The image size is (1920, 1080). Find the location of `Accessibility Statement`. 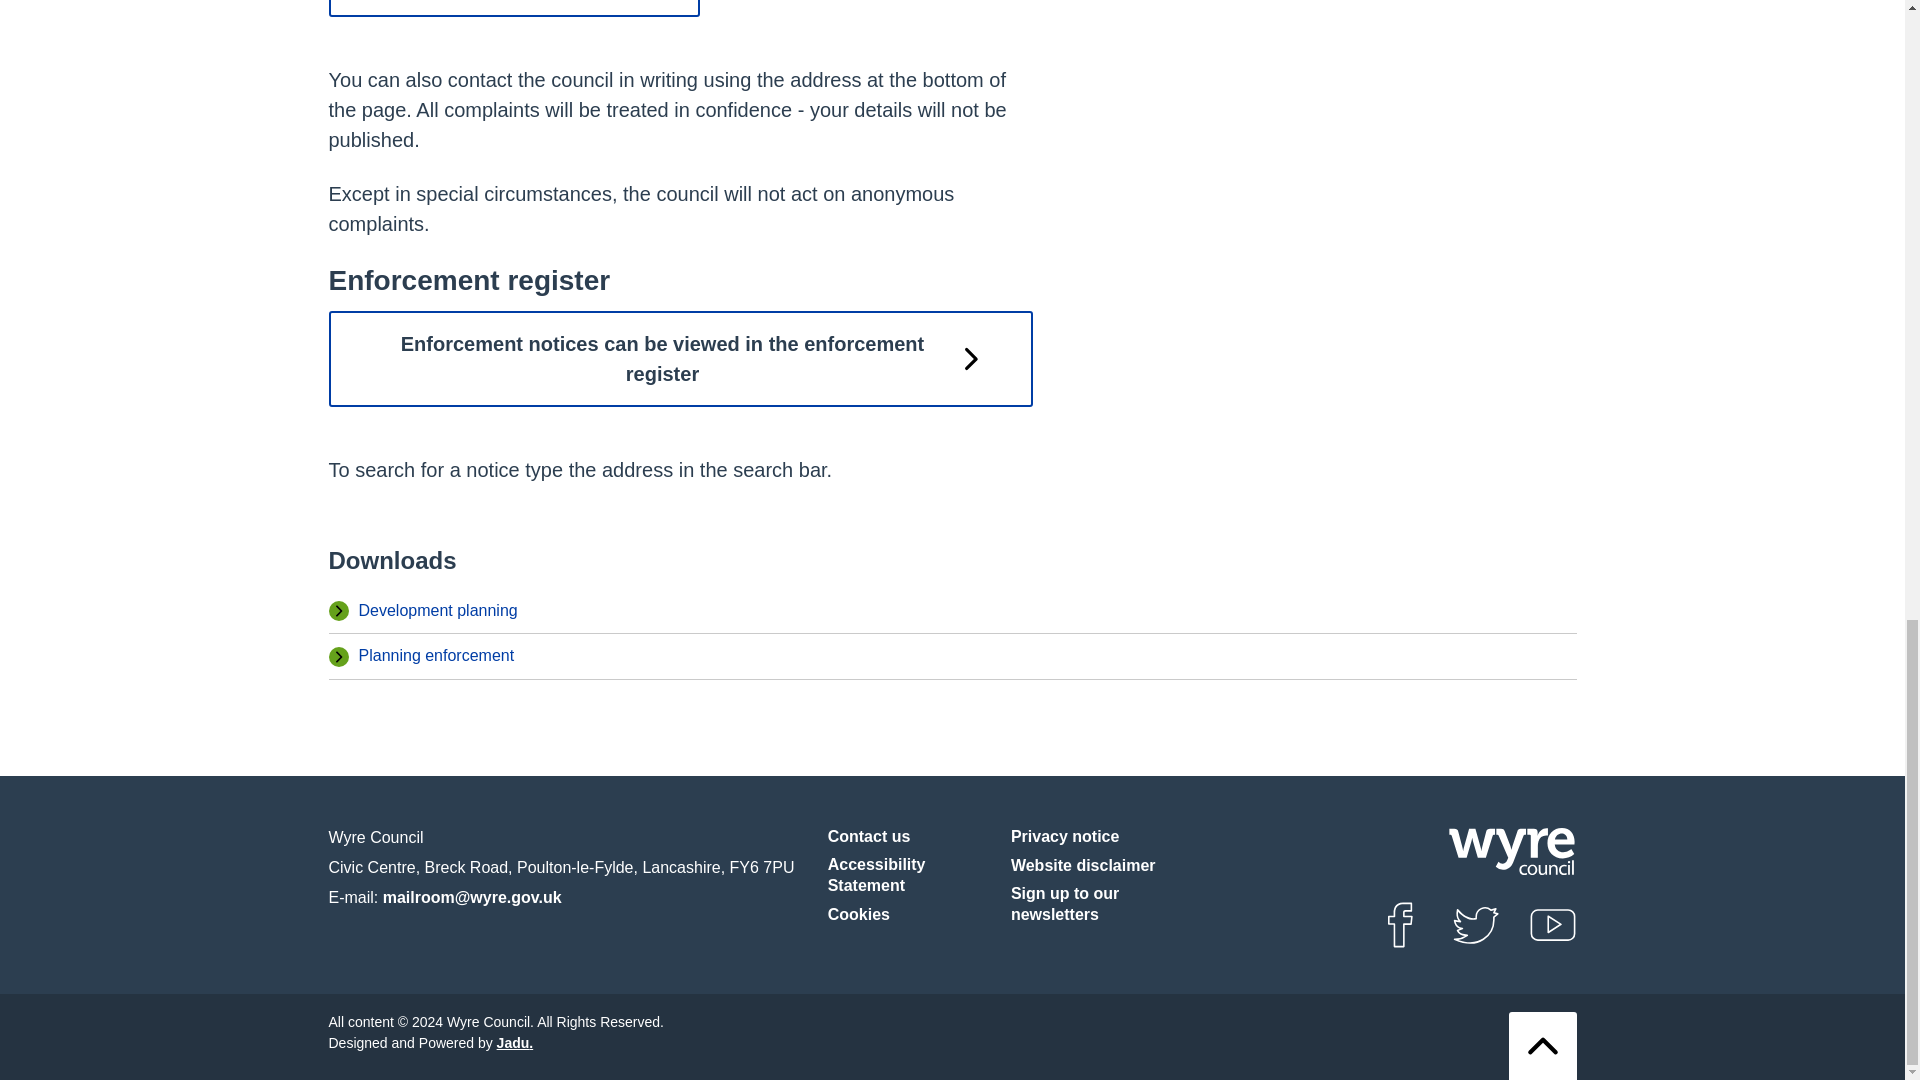

Accessibility Statement is located at coordinates (910, 876).